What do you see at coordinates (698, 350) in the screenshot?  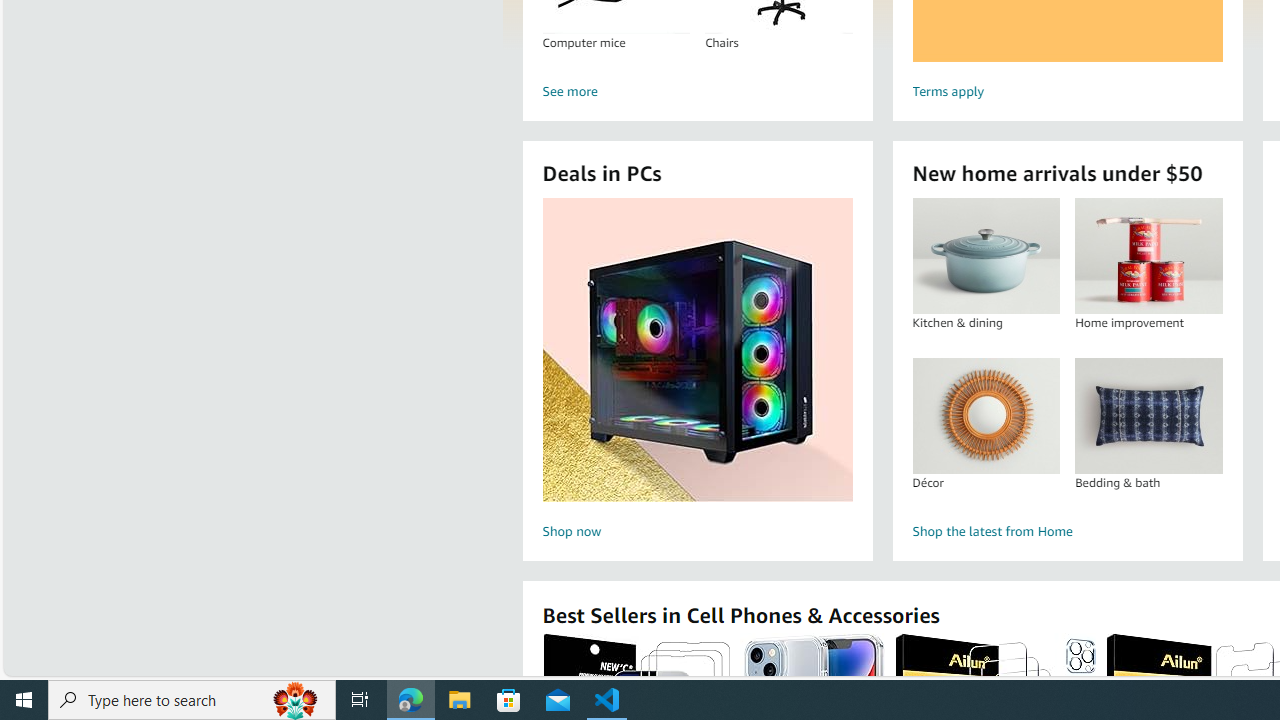 I see `Deals in PCs` at bounding box center [698, 350].